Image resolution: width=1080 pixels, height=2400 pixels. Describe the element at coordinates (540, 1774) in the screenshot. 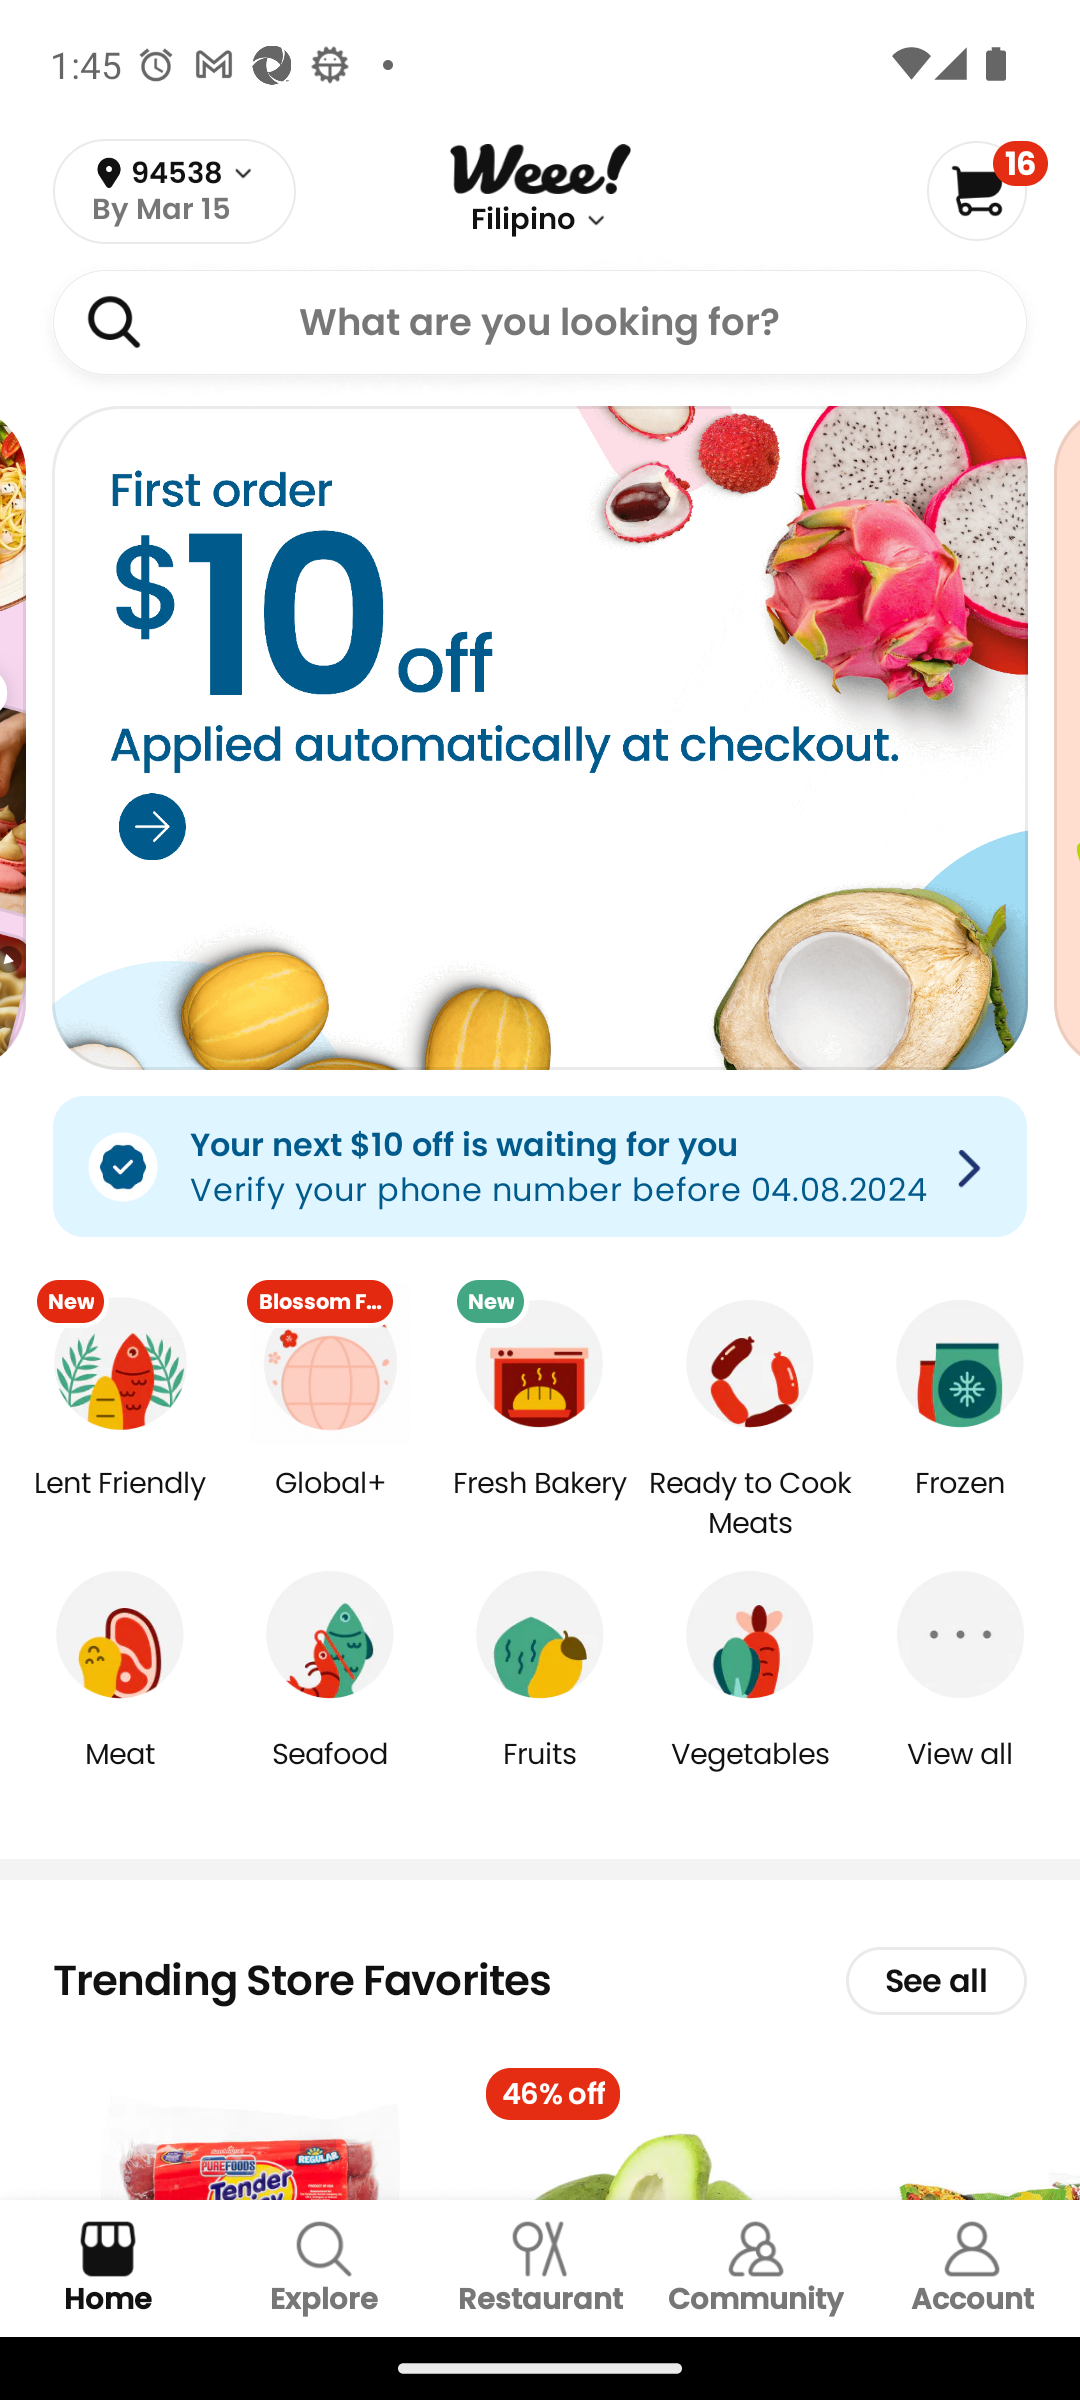

I see `Fruits` at that location.